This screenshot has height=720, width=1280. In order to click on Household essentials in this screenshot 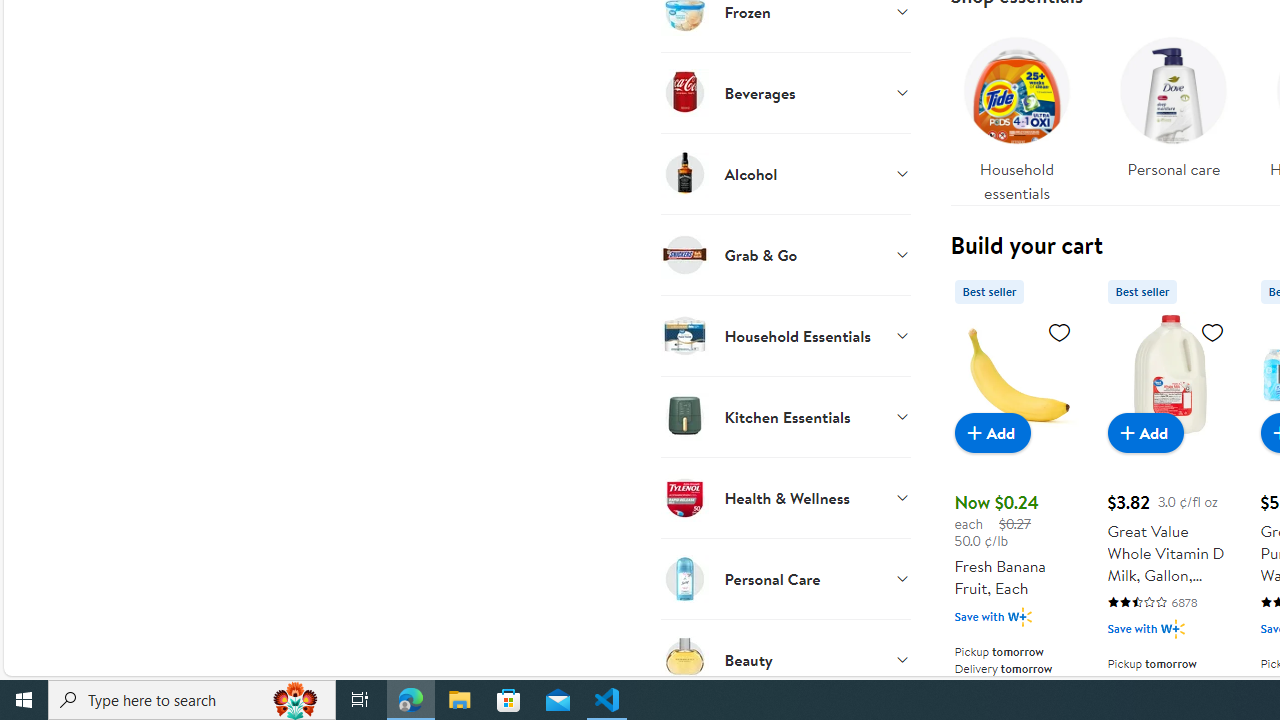, I will do `click(1016, 114)`.